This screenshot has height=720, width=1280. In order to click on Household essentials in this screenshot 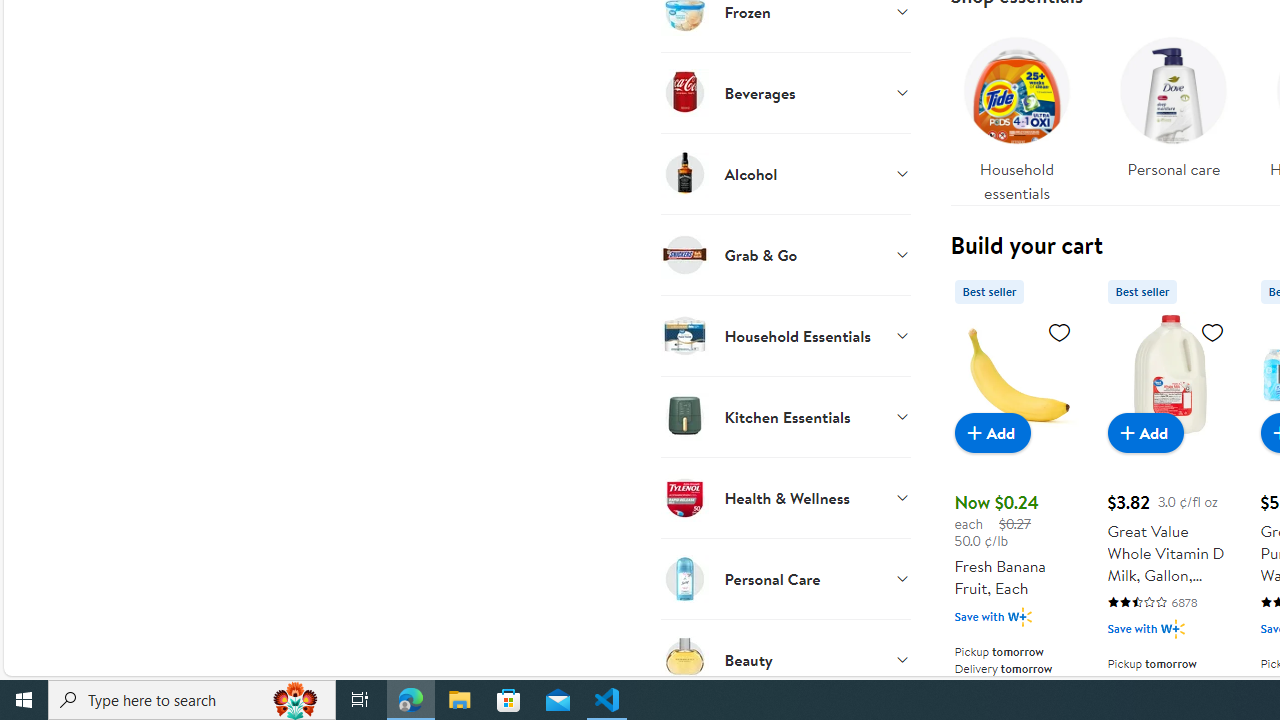, I will do `click(1016, 114)`.